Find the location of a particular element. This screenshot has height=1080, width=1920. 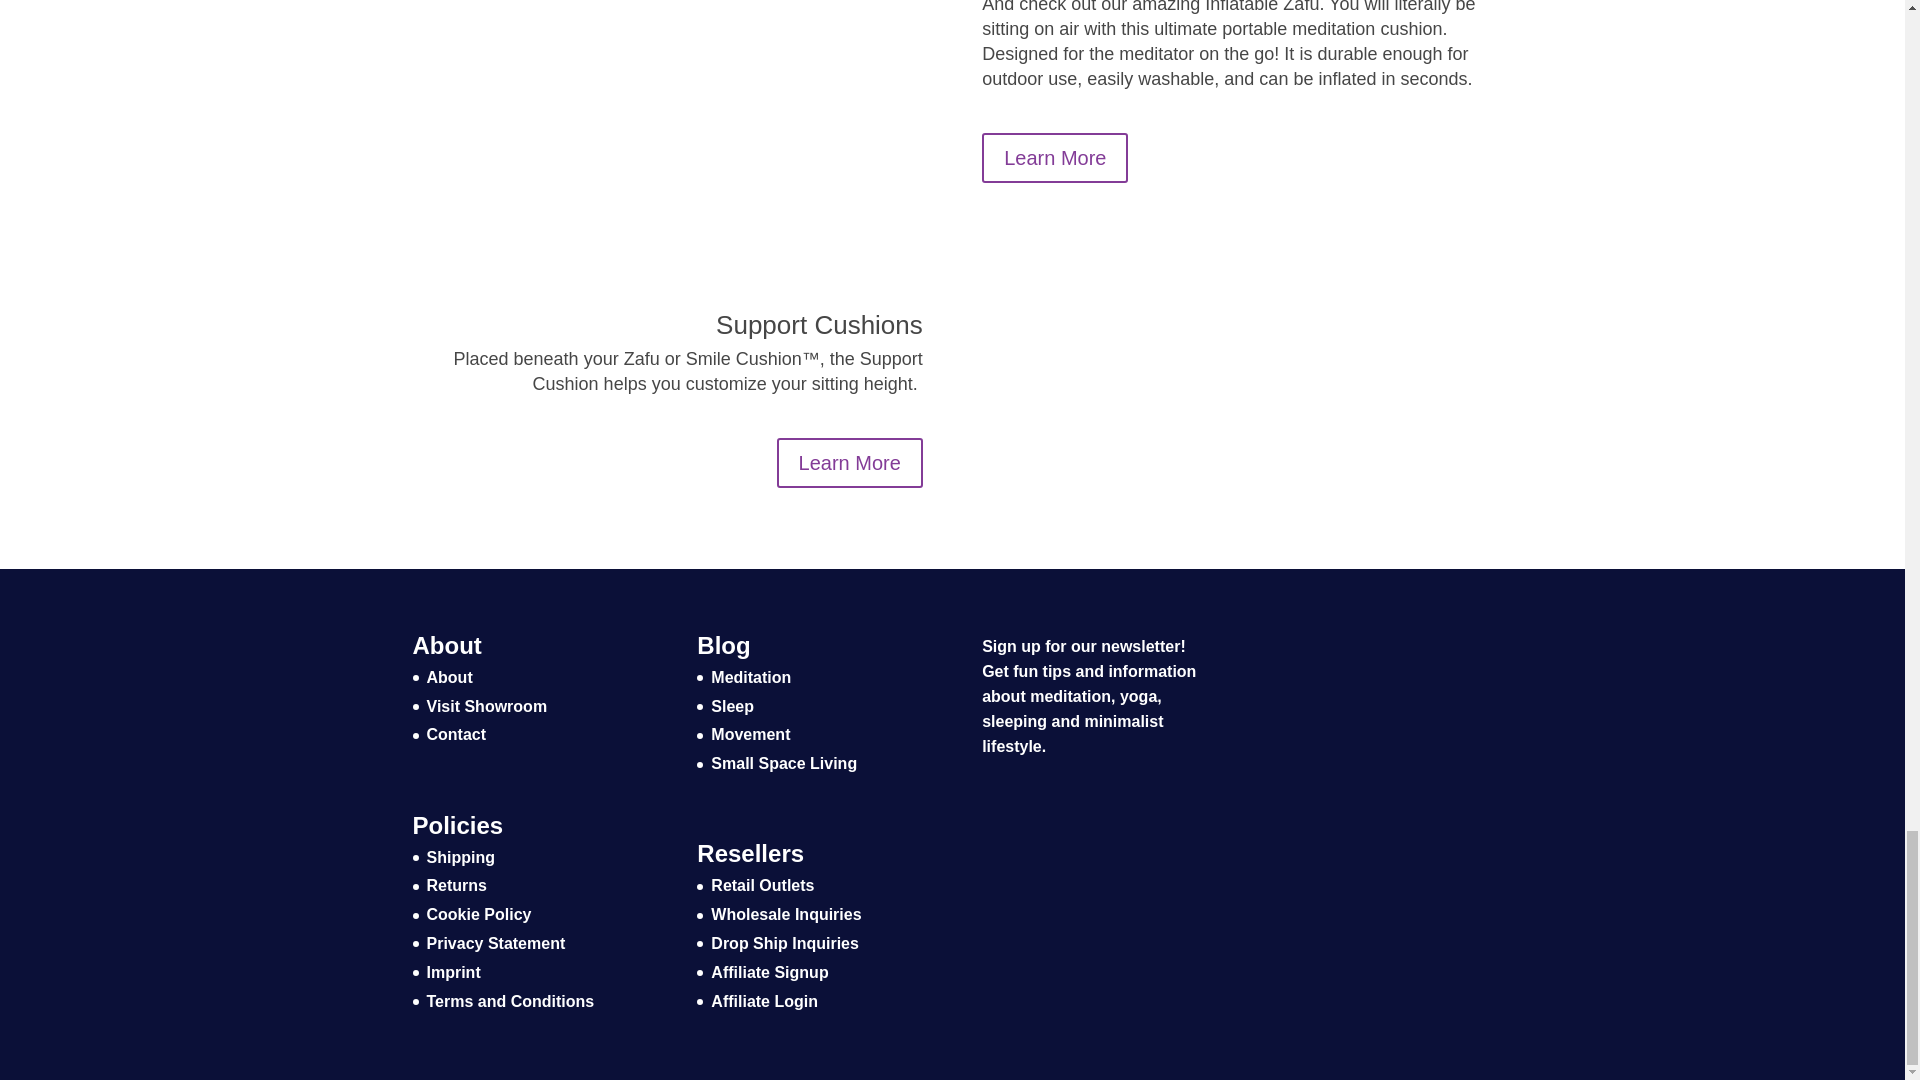

Sleep is located at coordinates (732, 706).